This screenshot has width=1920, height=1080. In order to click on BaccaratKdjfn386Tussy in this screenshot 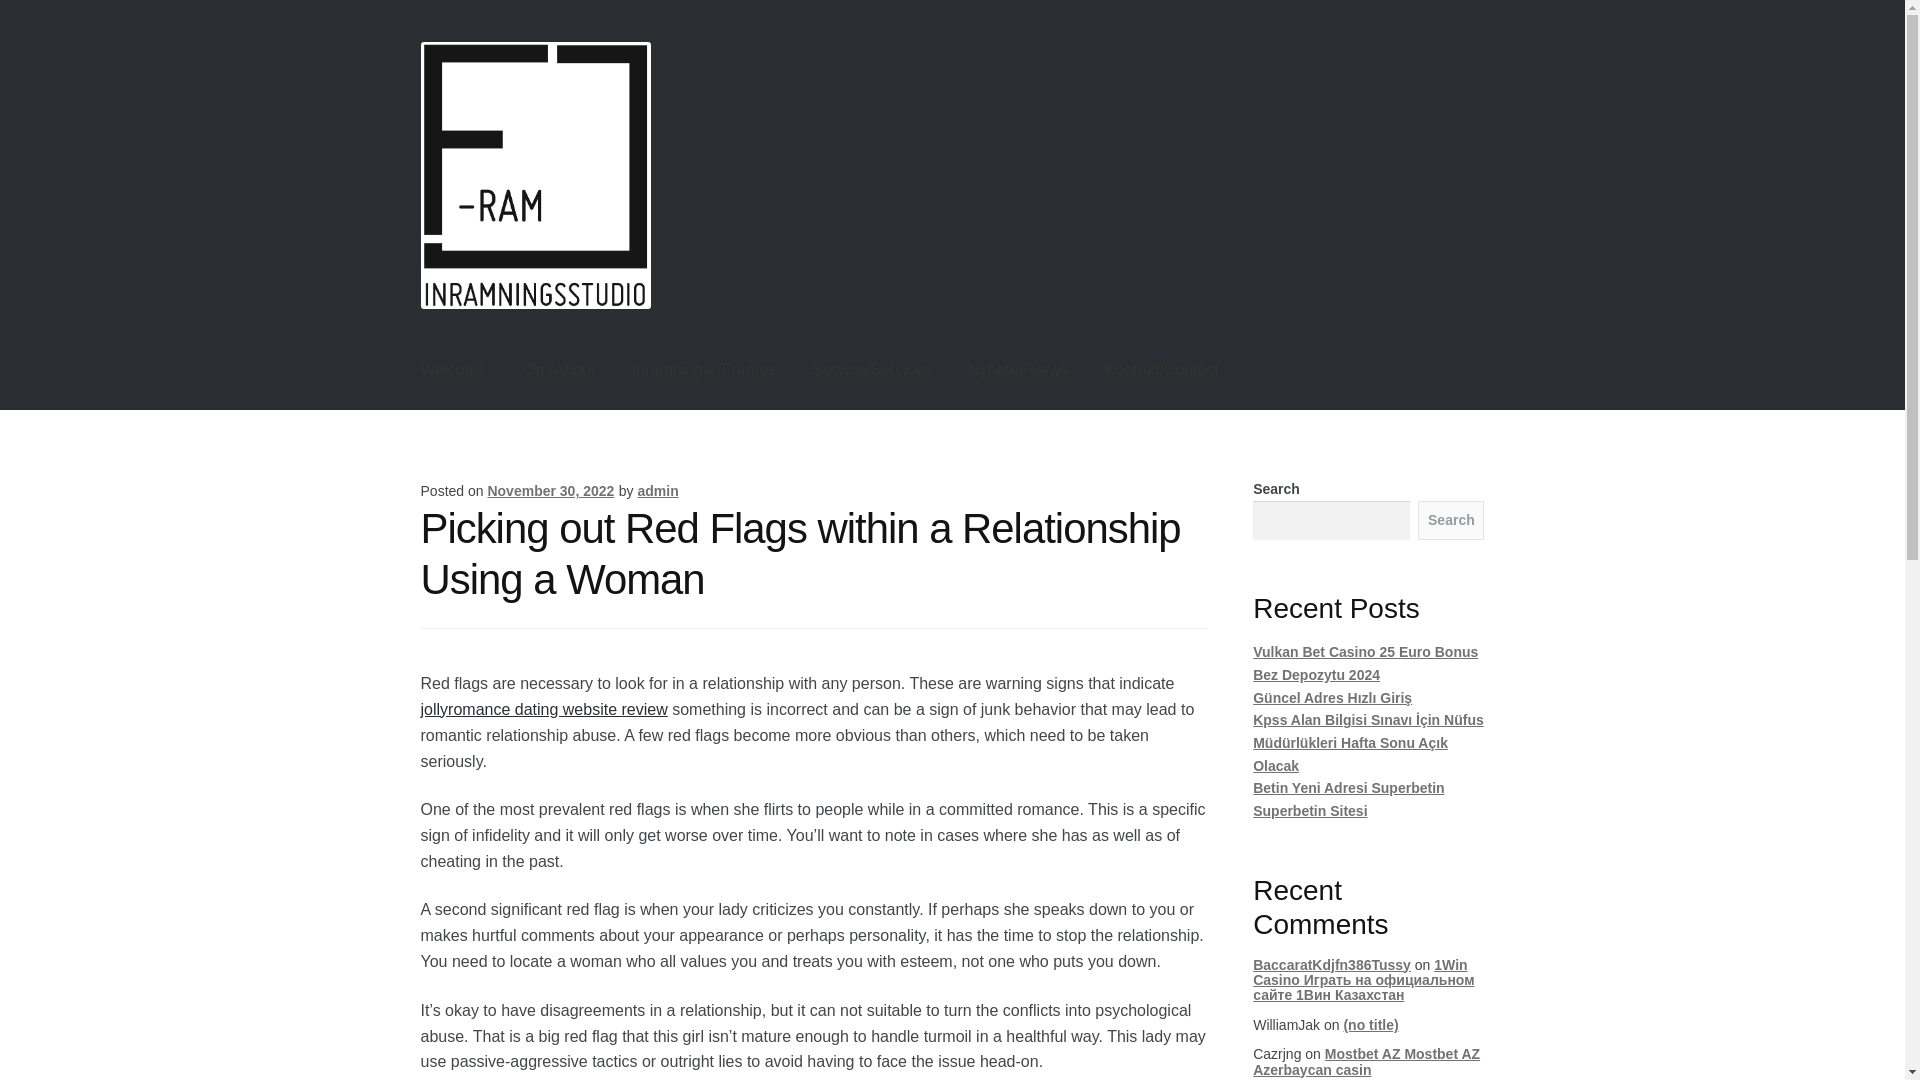, I will do `click(1332, 964)`.